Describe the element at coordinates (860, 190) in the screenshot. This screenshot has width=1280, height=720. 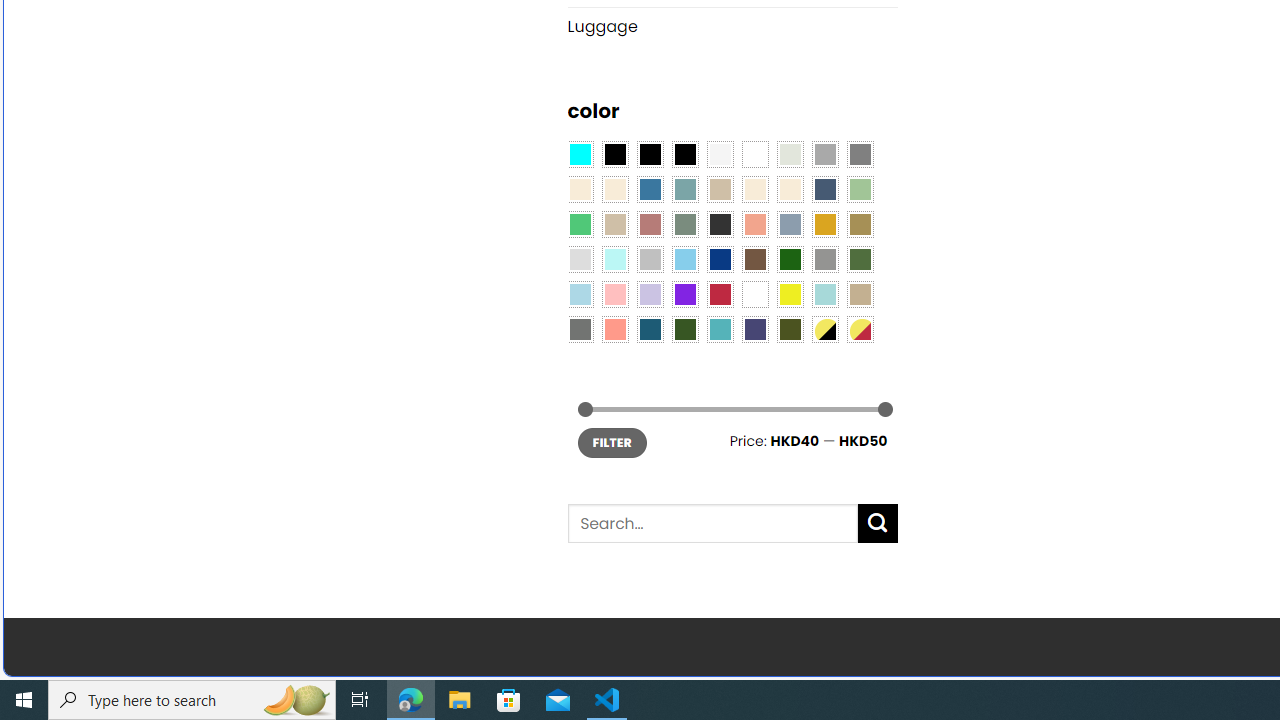
I see `Light Green` at that location.